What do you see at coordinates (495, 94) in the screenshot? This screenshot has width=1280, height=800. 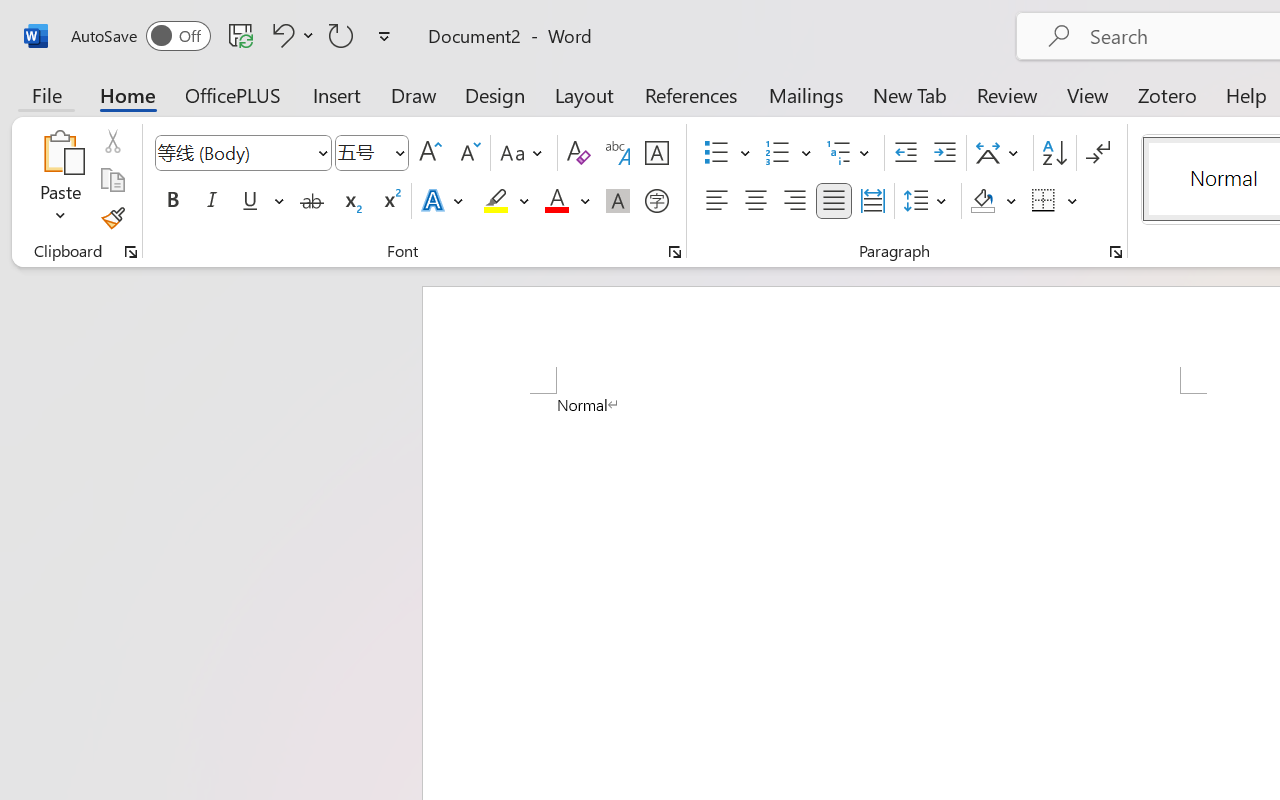 I see `Design` at bounding box center [495, 94].